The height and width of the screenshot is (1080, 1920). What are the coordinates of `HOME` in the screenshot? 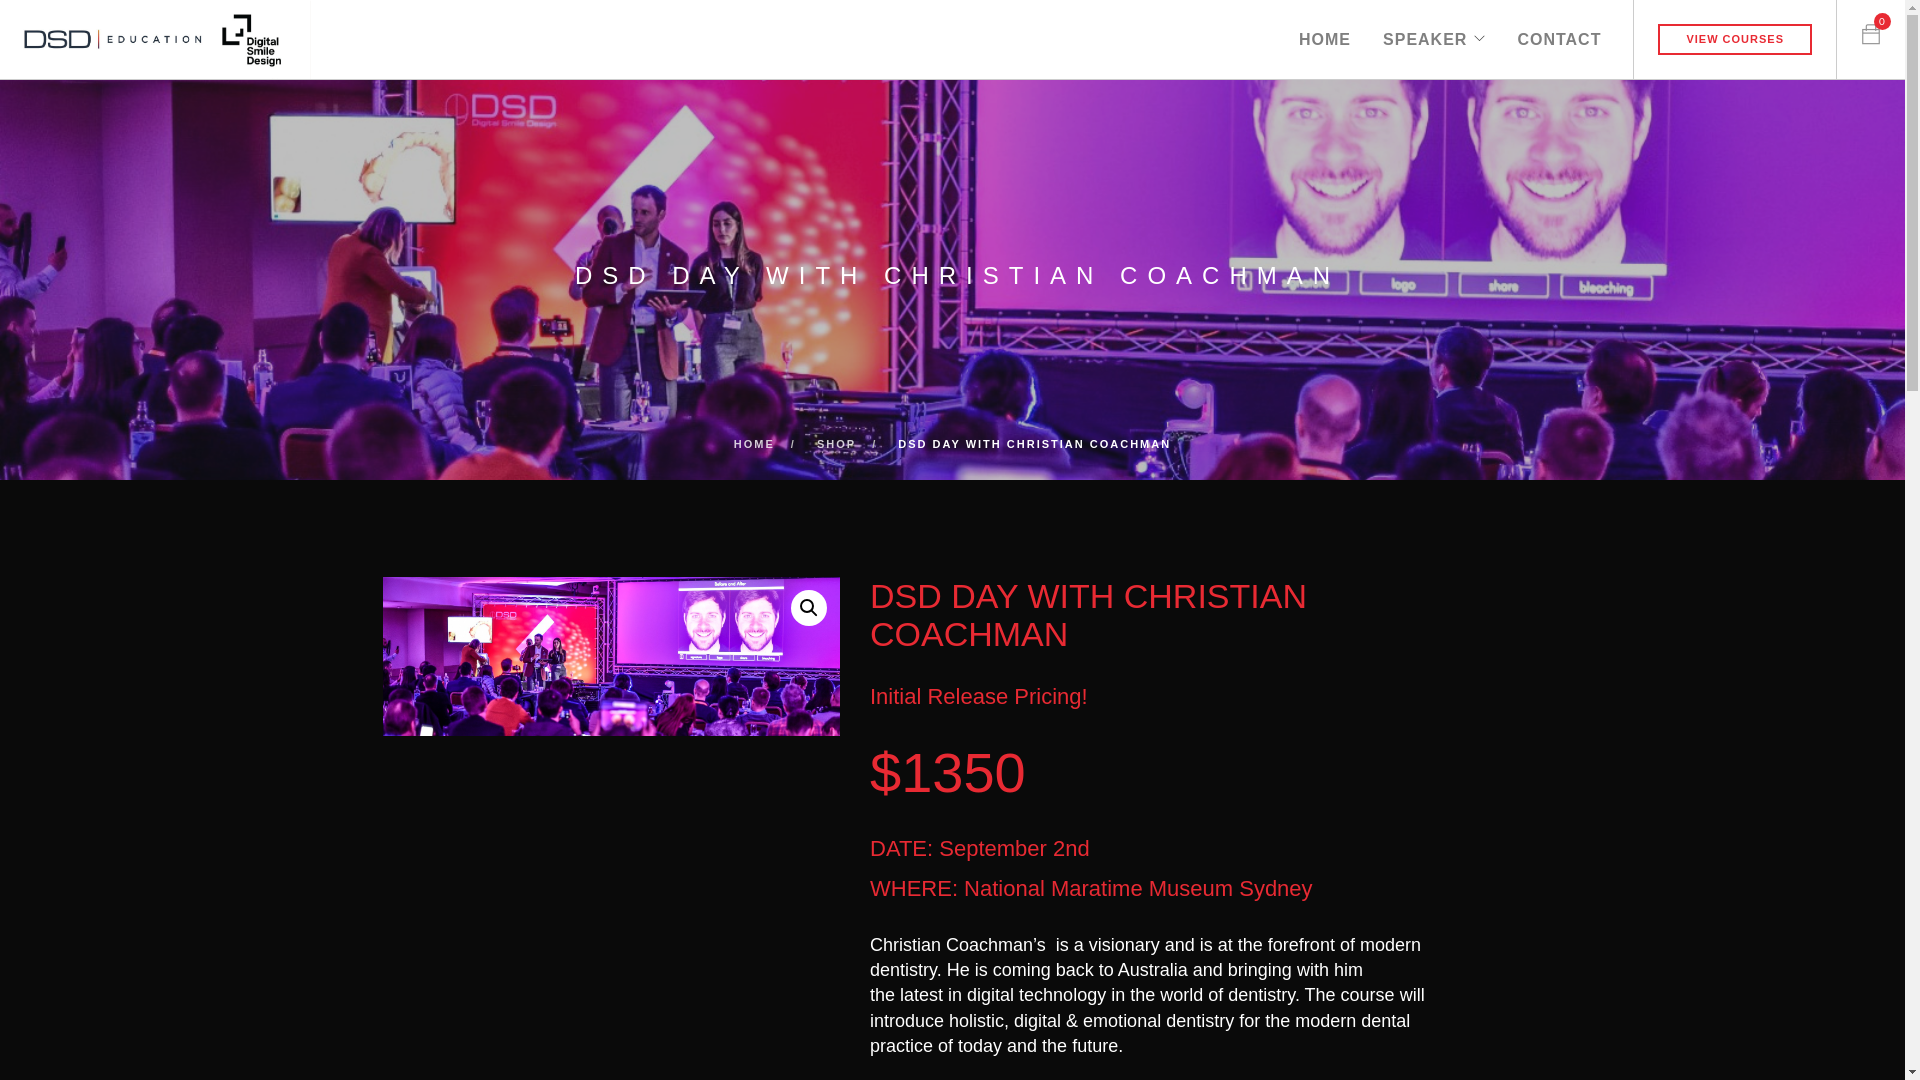 It's located at (754, 444).